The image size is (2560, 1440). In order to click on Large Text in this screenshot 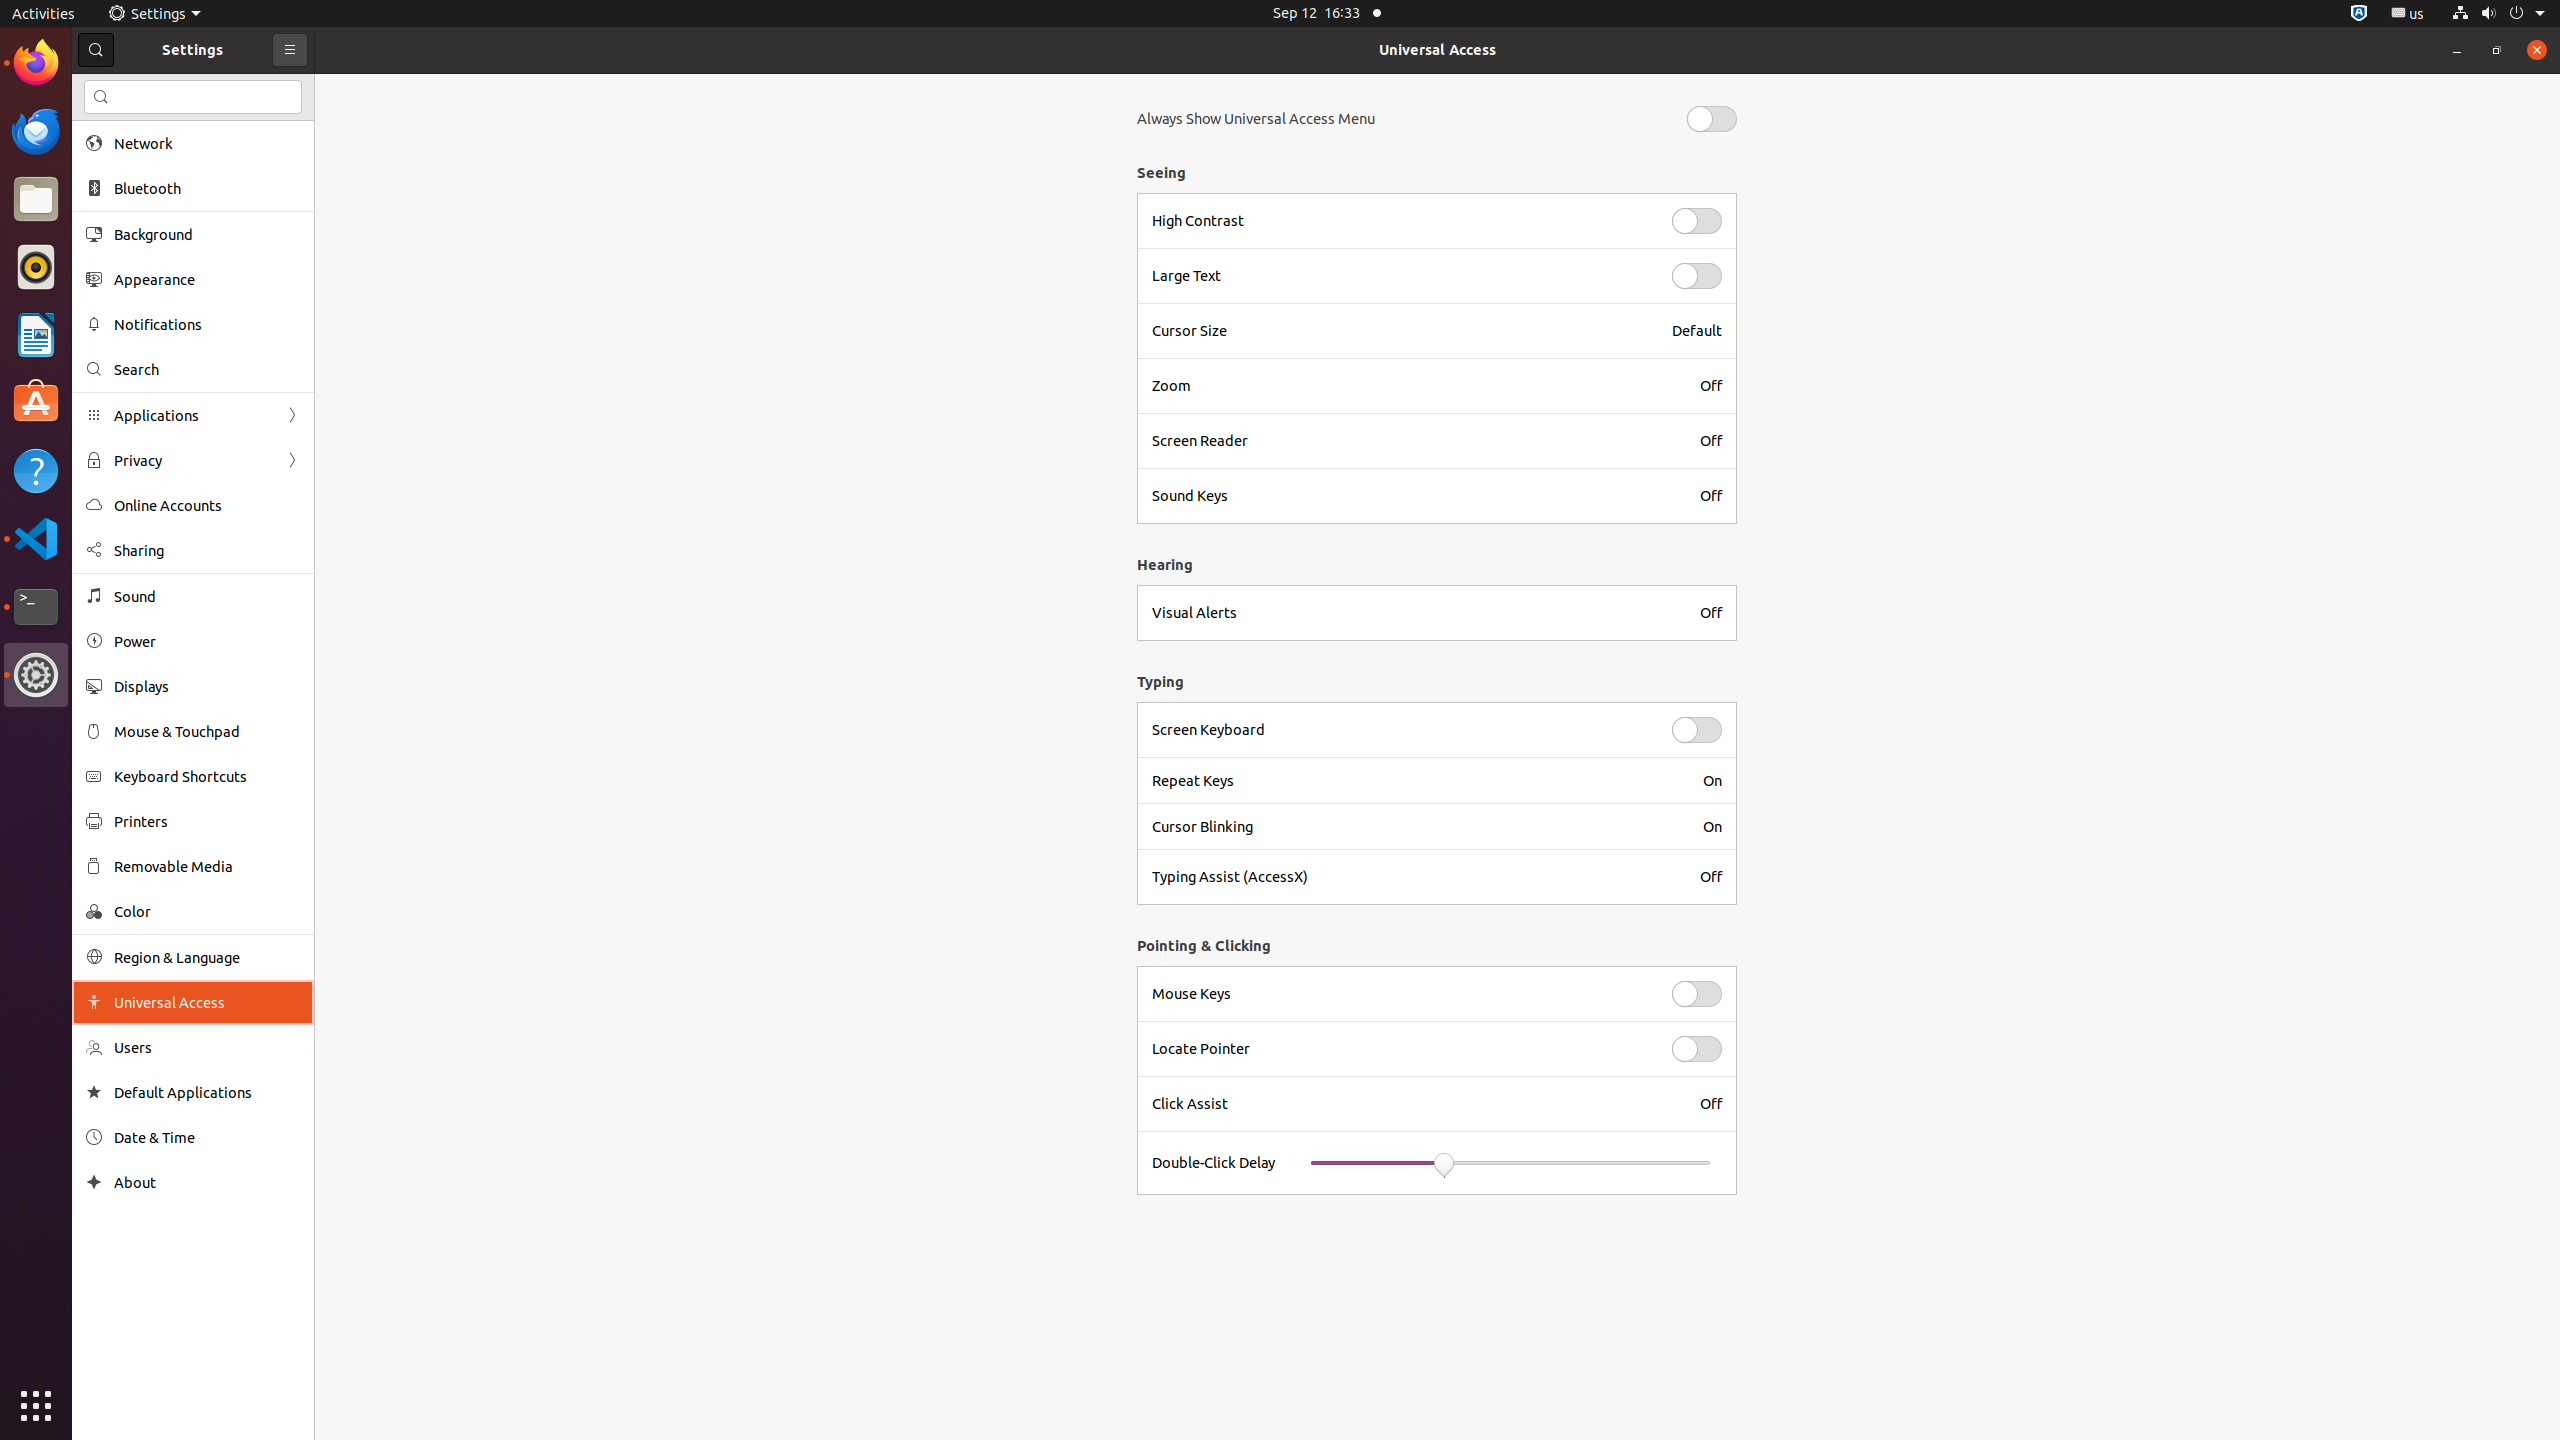, I will do `click(1400, 276)`.